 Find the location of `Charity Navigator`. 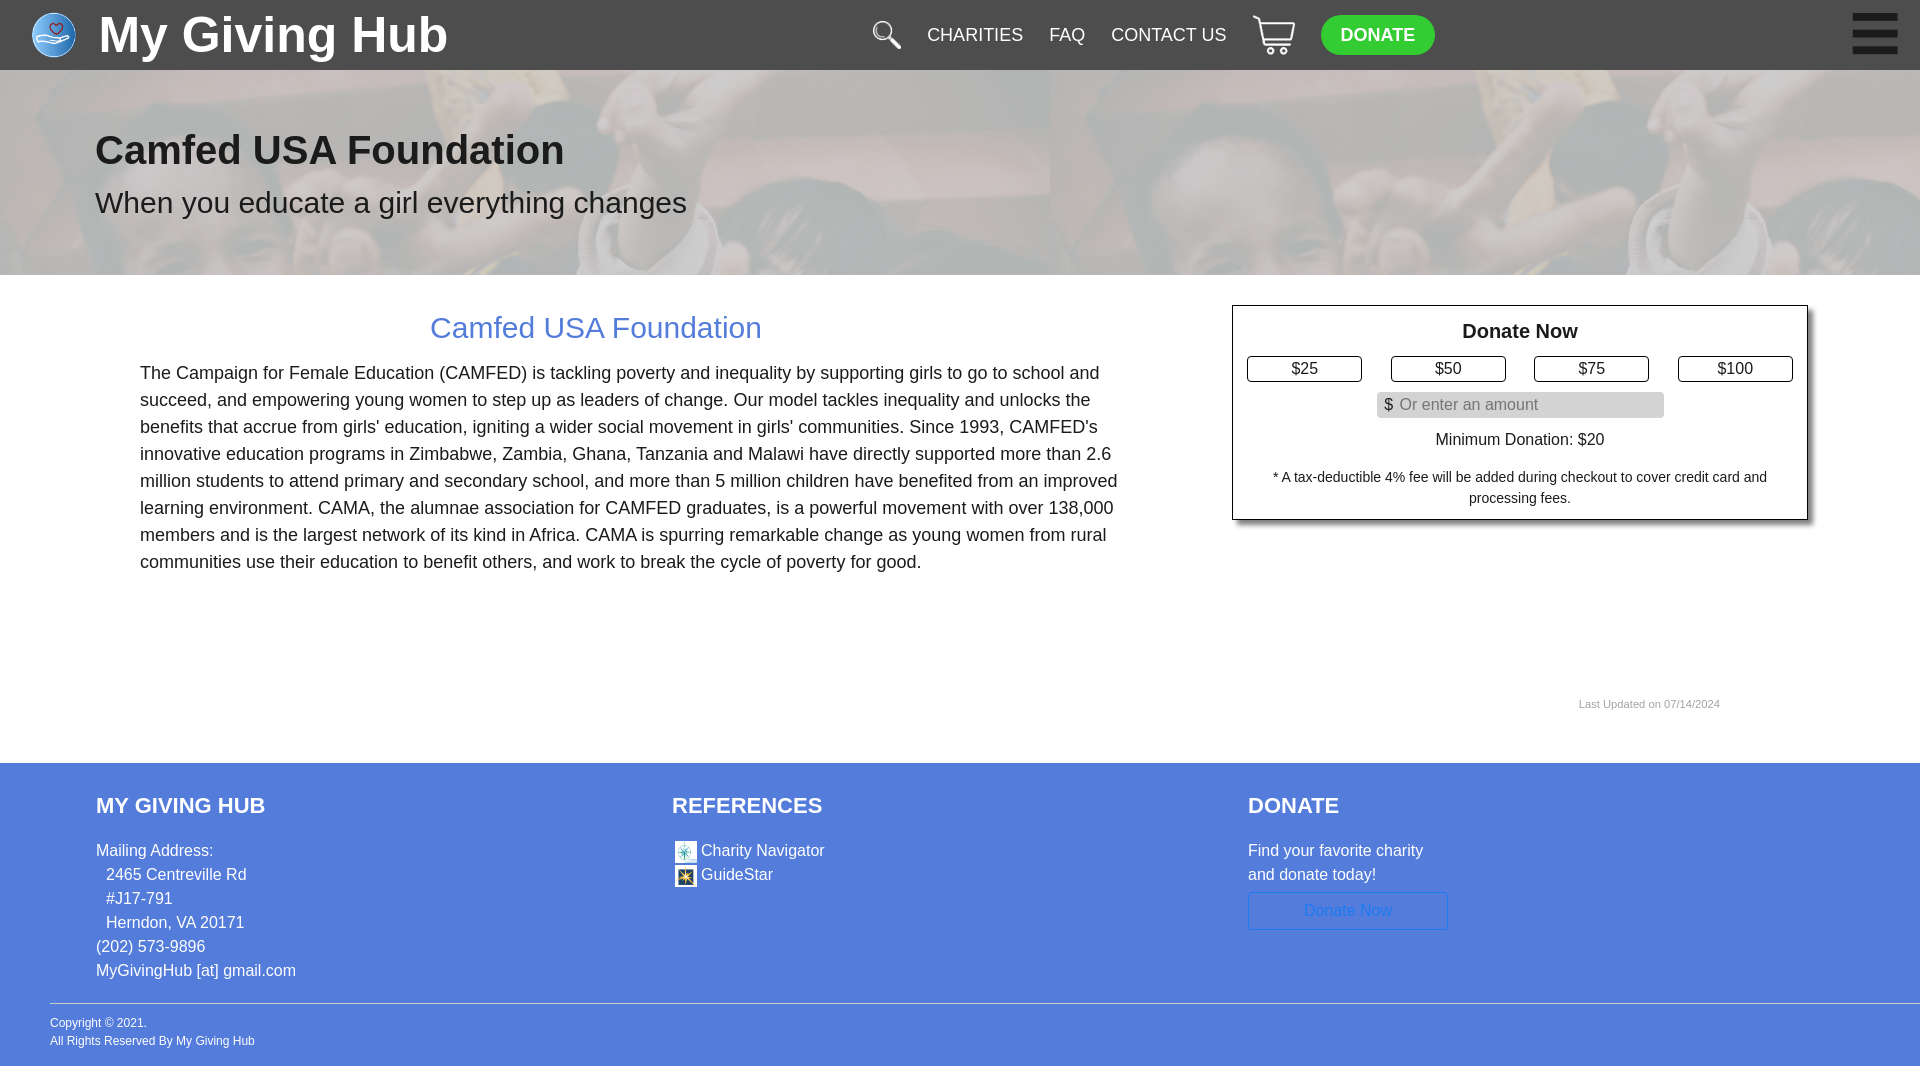

Charity Navigator is located at coordinates (748, 850).